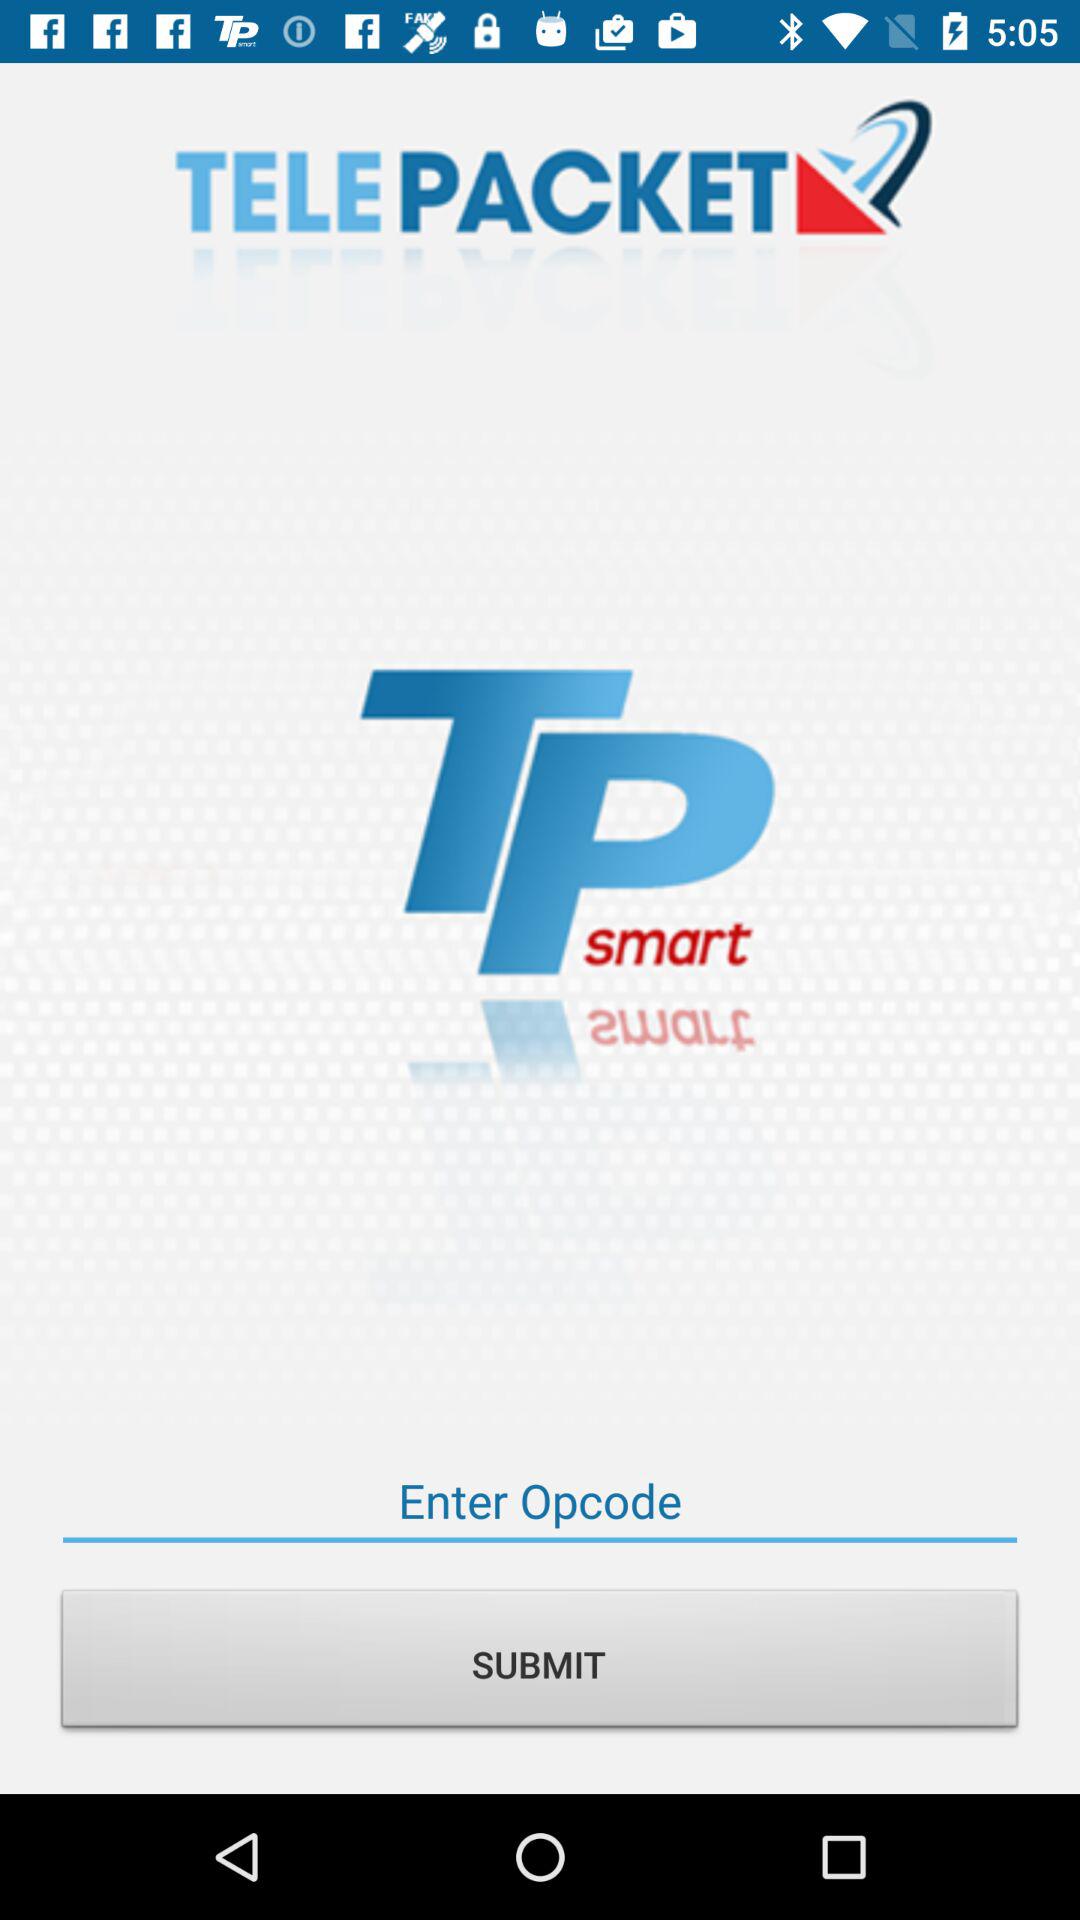  I want to click on button to enter opcode, so click(540, 1501).